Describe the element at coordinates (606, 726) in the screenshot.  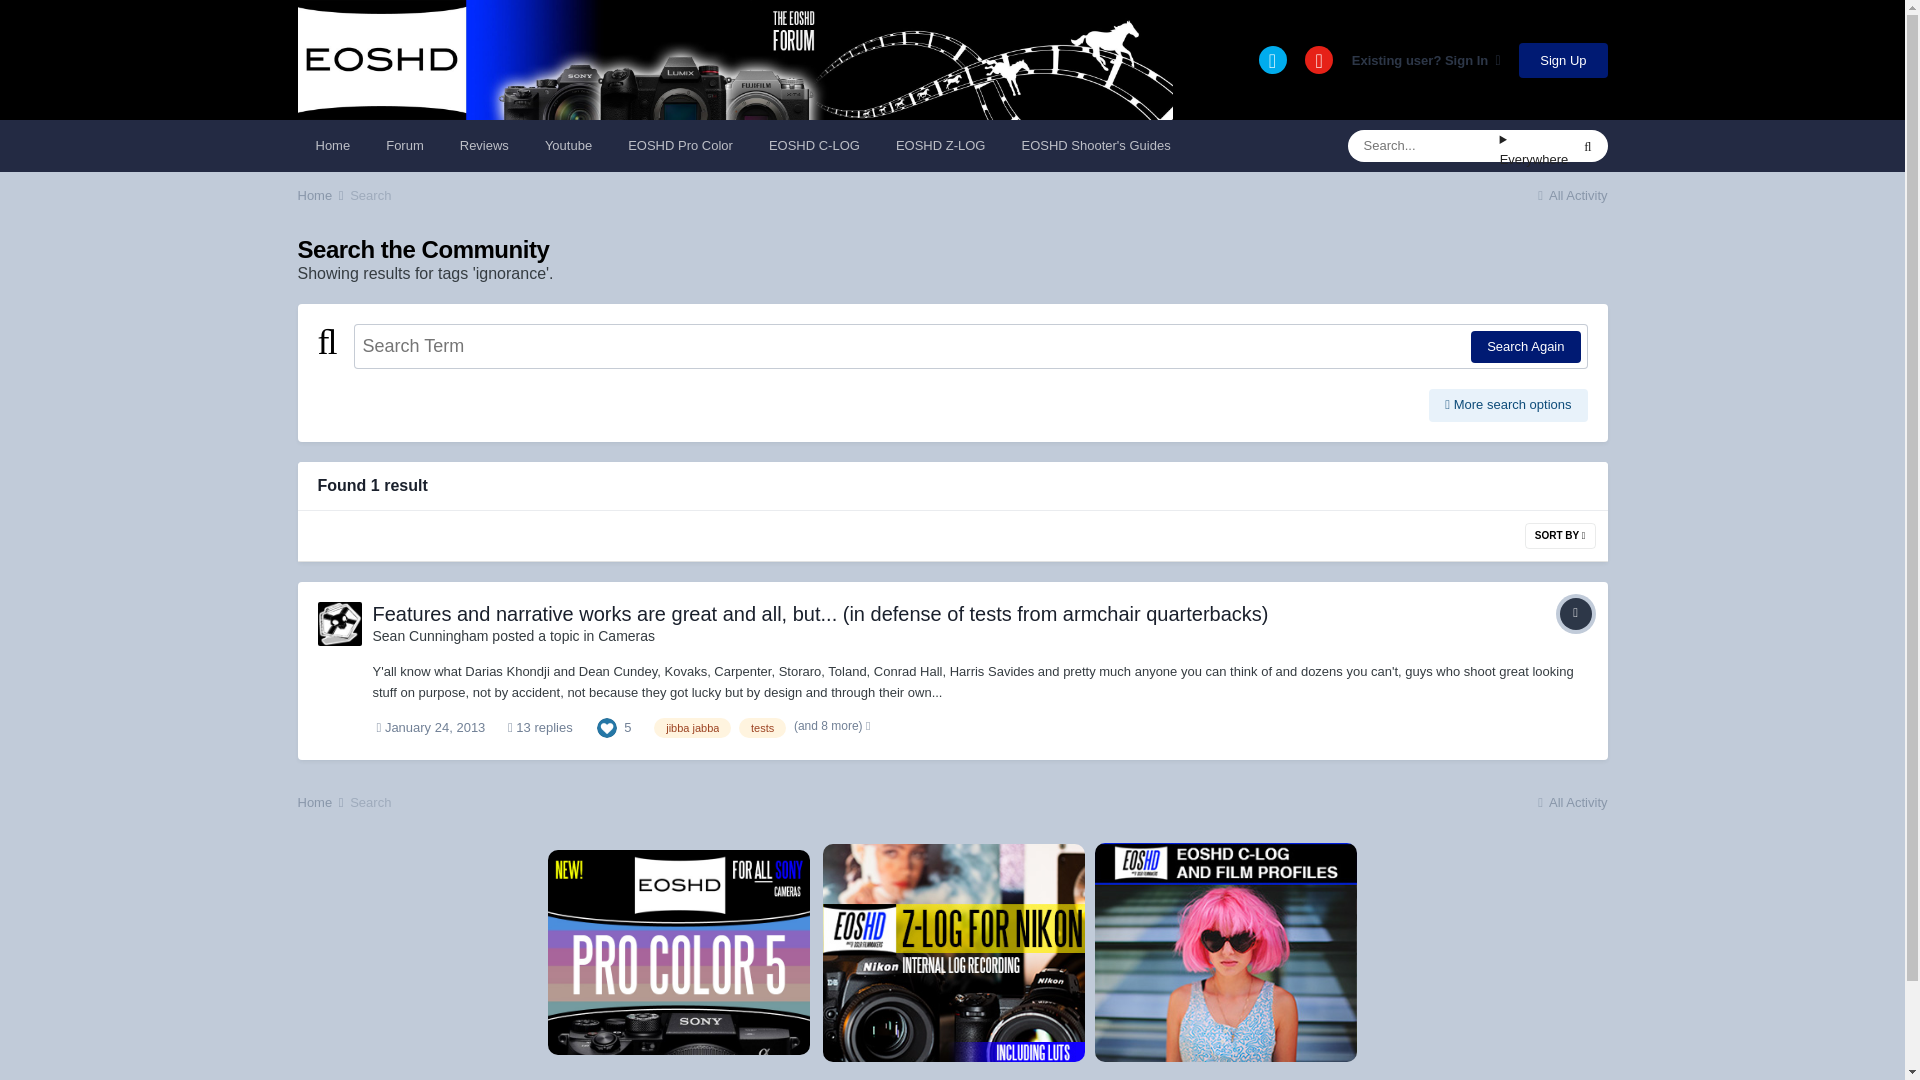
I see `See who reacted "Like"` at that location.